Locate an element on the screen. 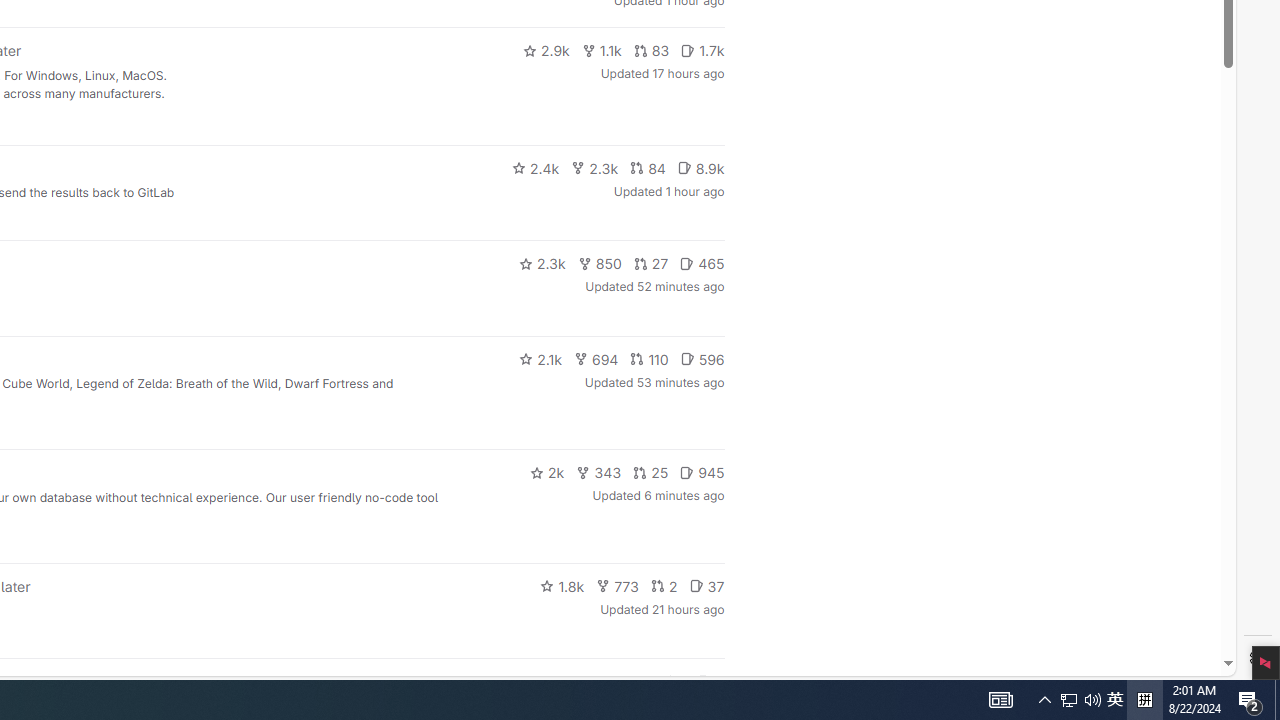 Image resolution: width=1280 pixels, height=720 pixels. 8.9k is located at coordinates (700, 168).